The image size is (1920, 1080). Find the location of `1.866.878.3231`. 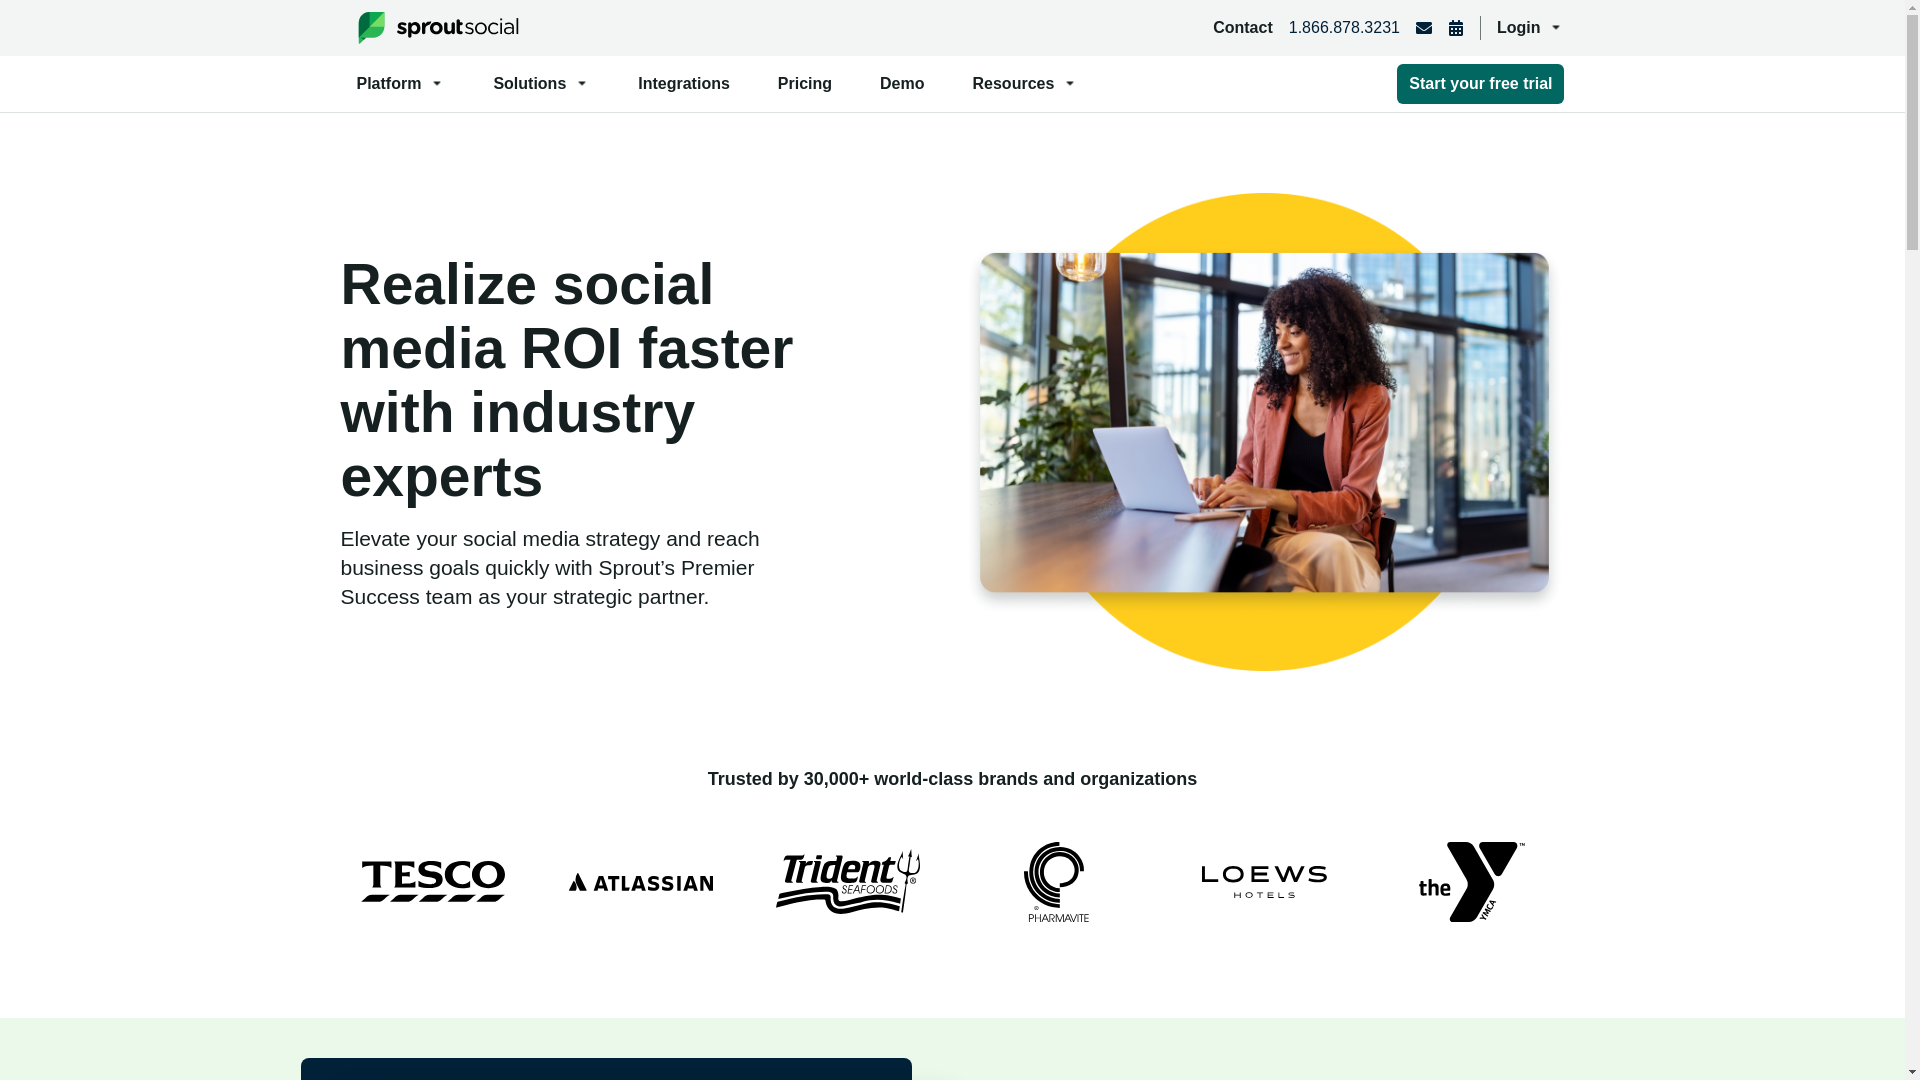

1.866.878.3231 is located at coordinates (1344, 28).